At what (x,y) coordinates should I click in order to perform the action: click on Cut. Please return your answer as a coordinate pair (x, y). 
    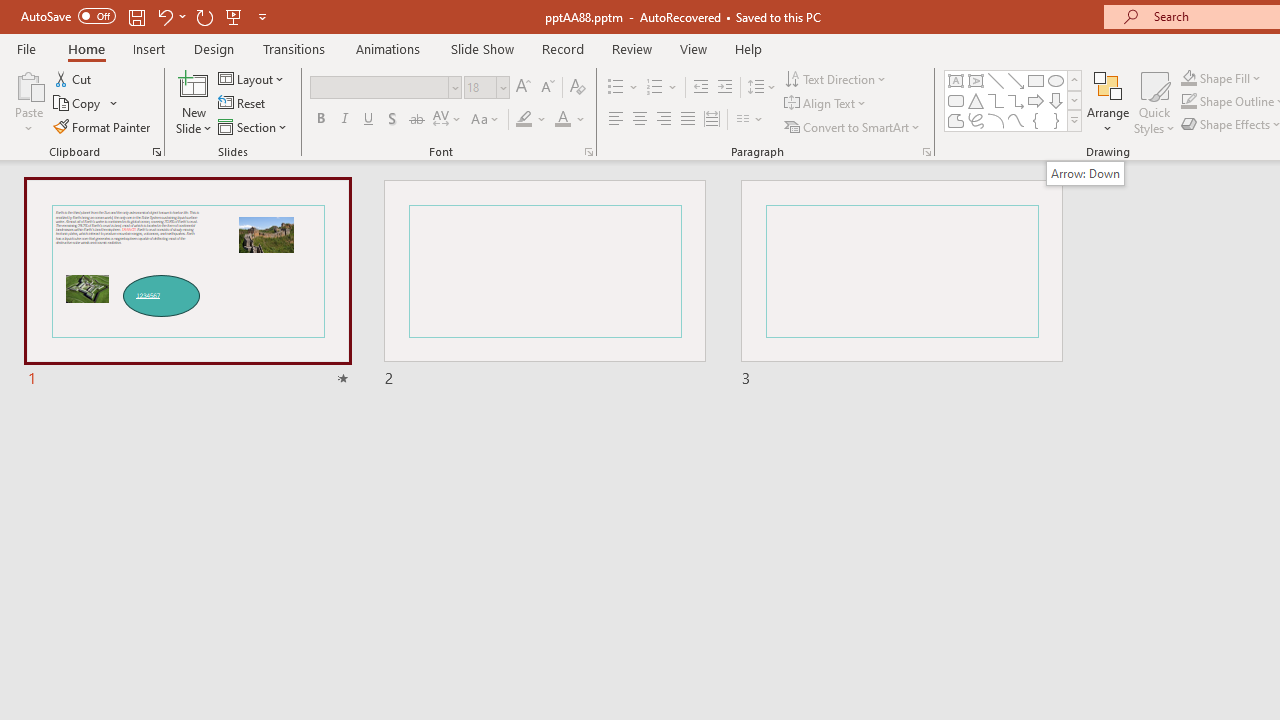
    Looking at the image, I should click on (74, 78).